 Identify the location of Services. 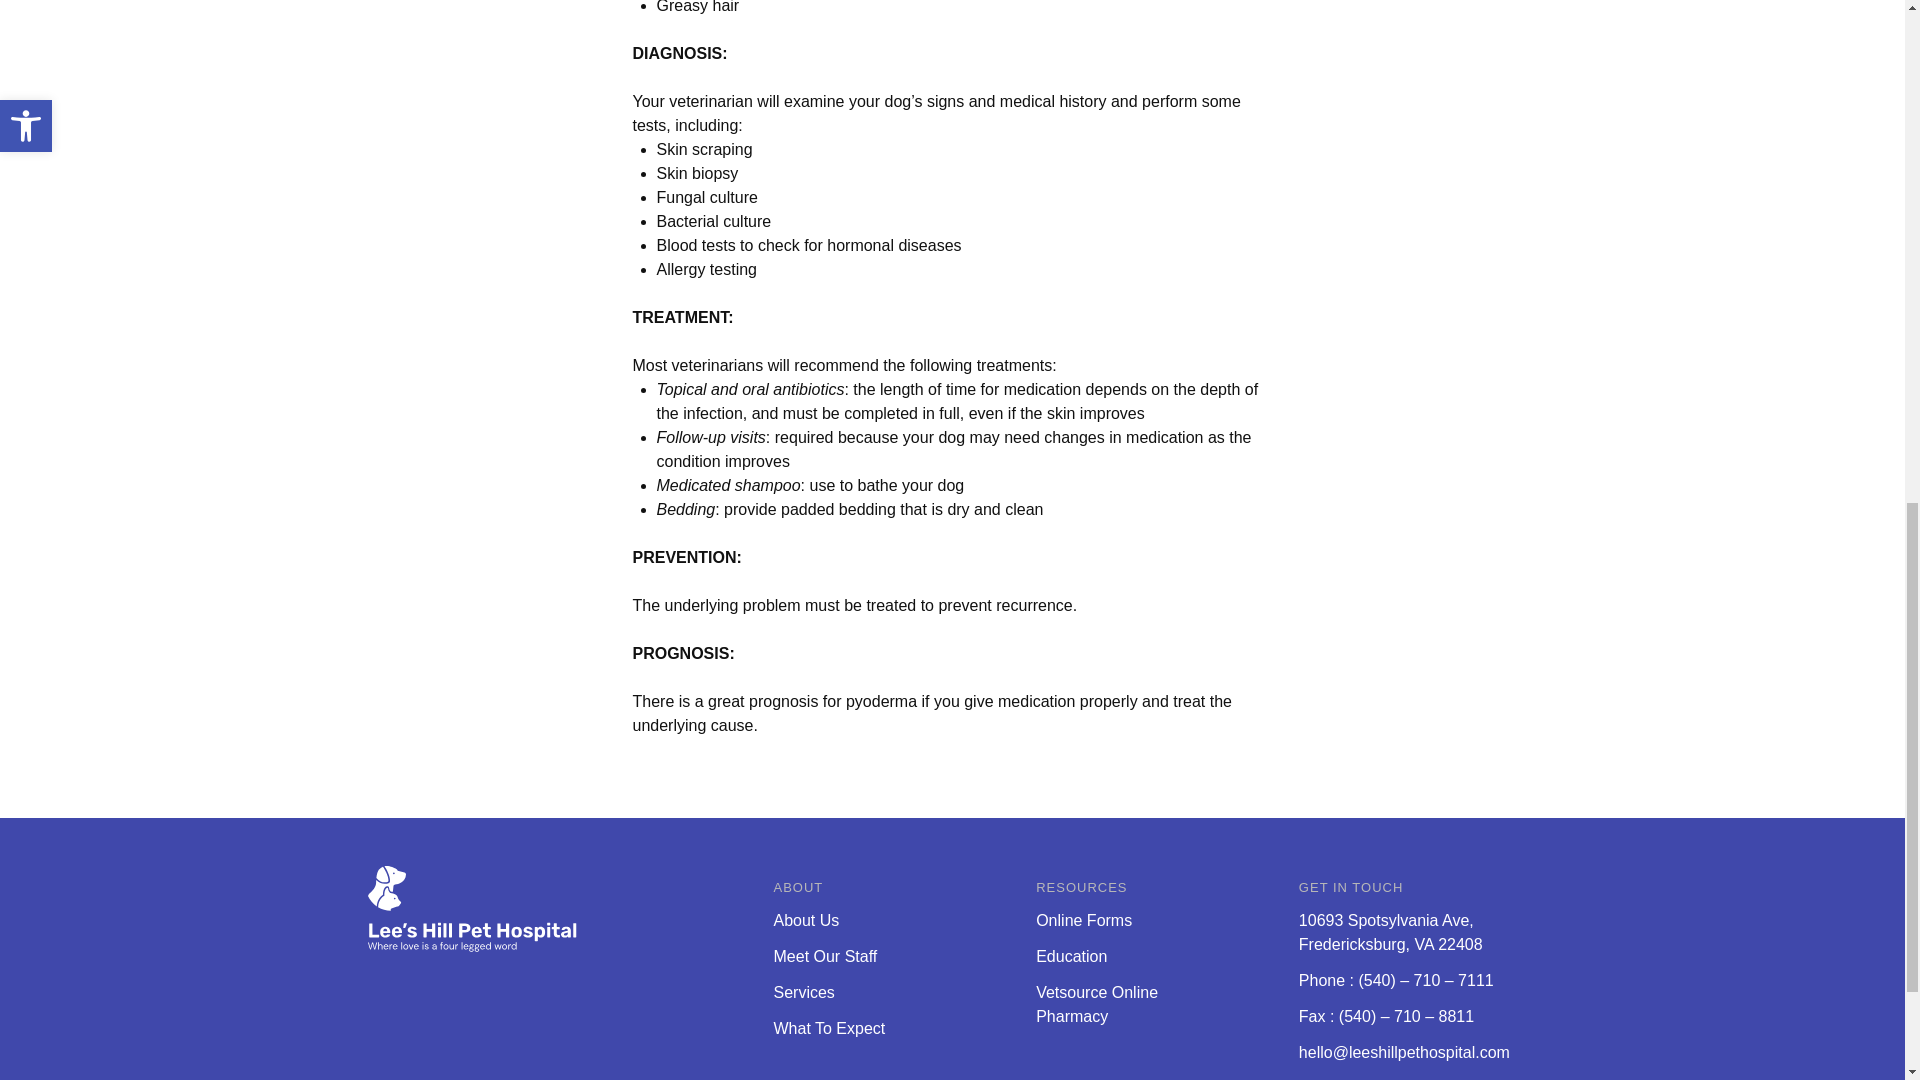
(829, 1028).